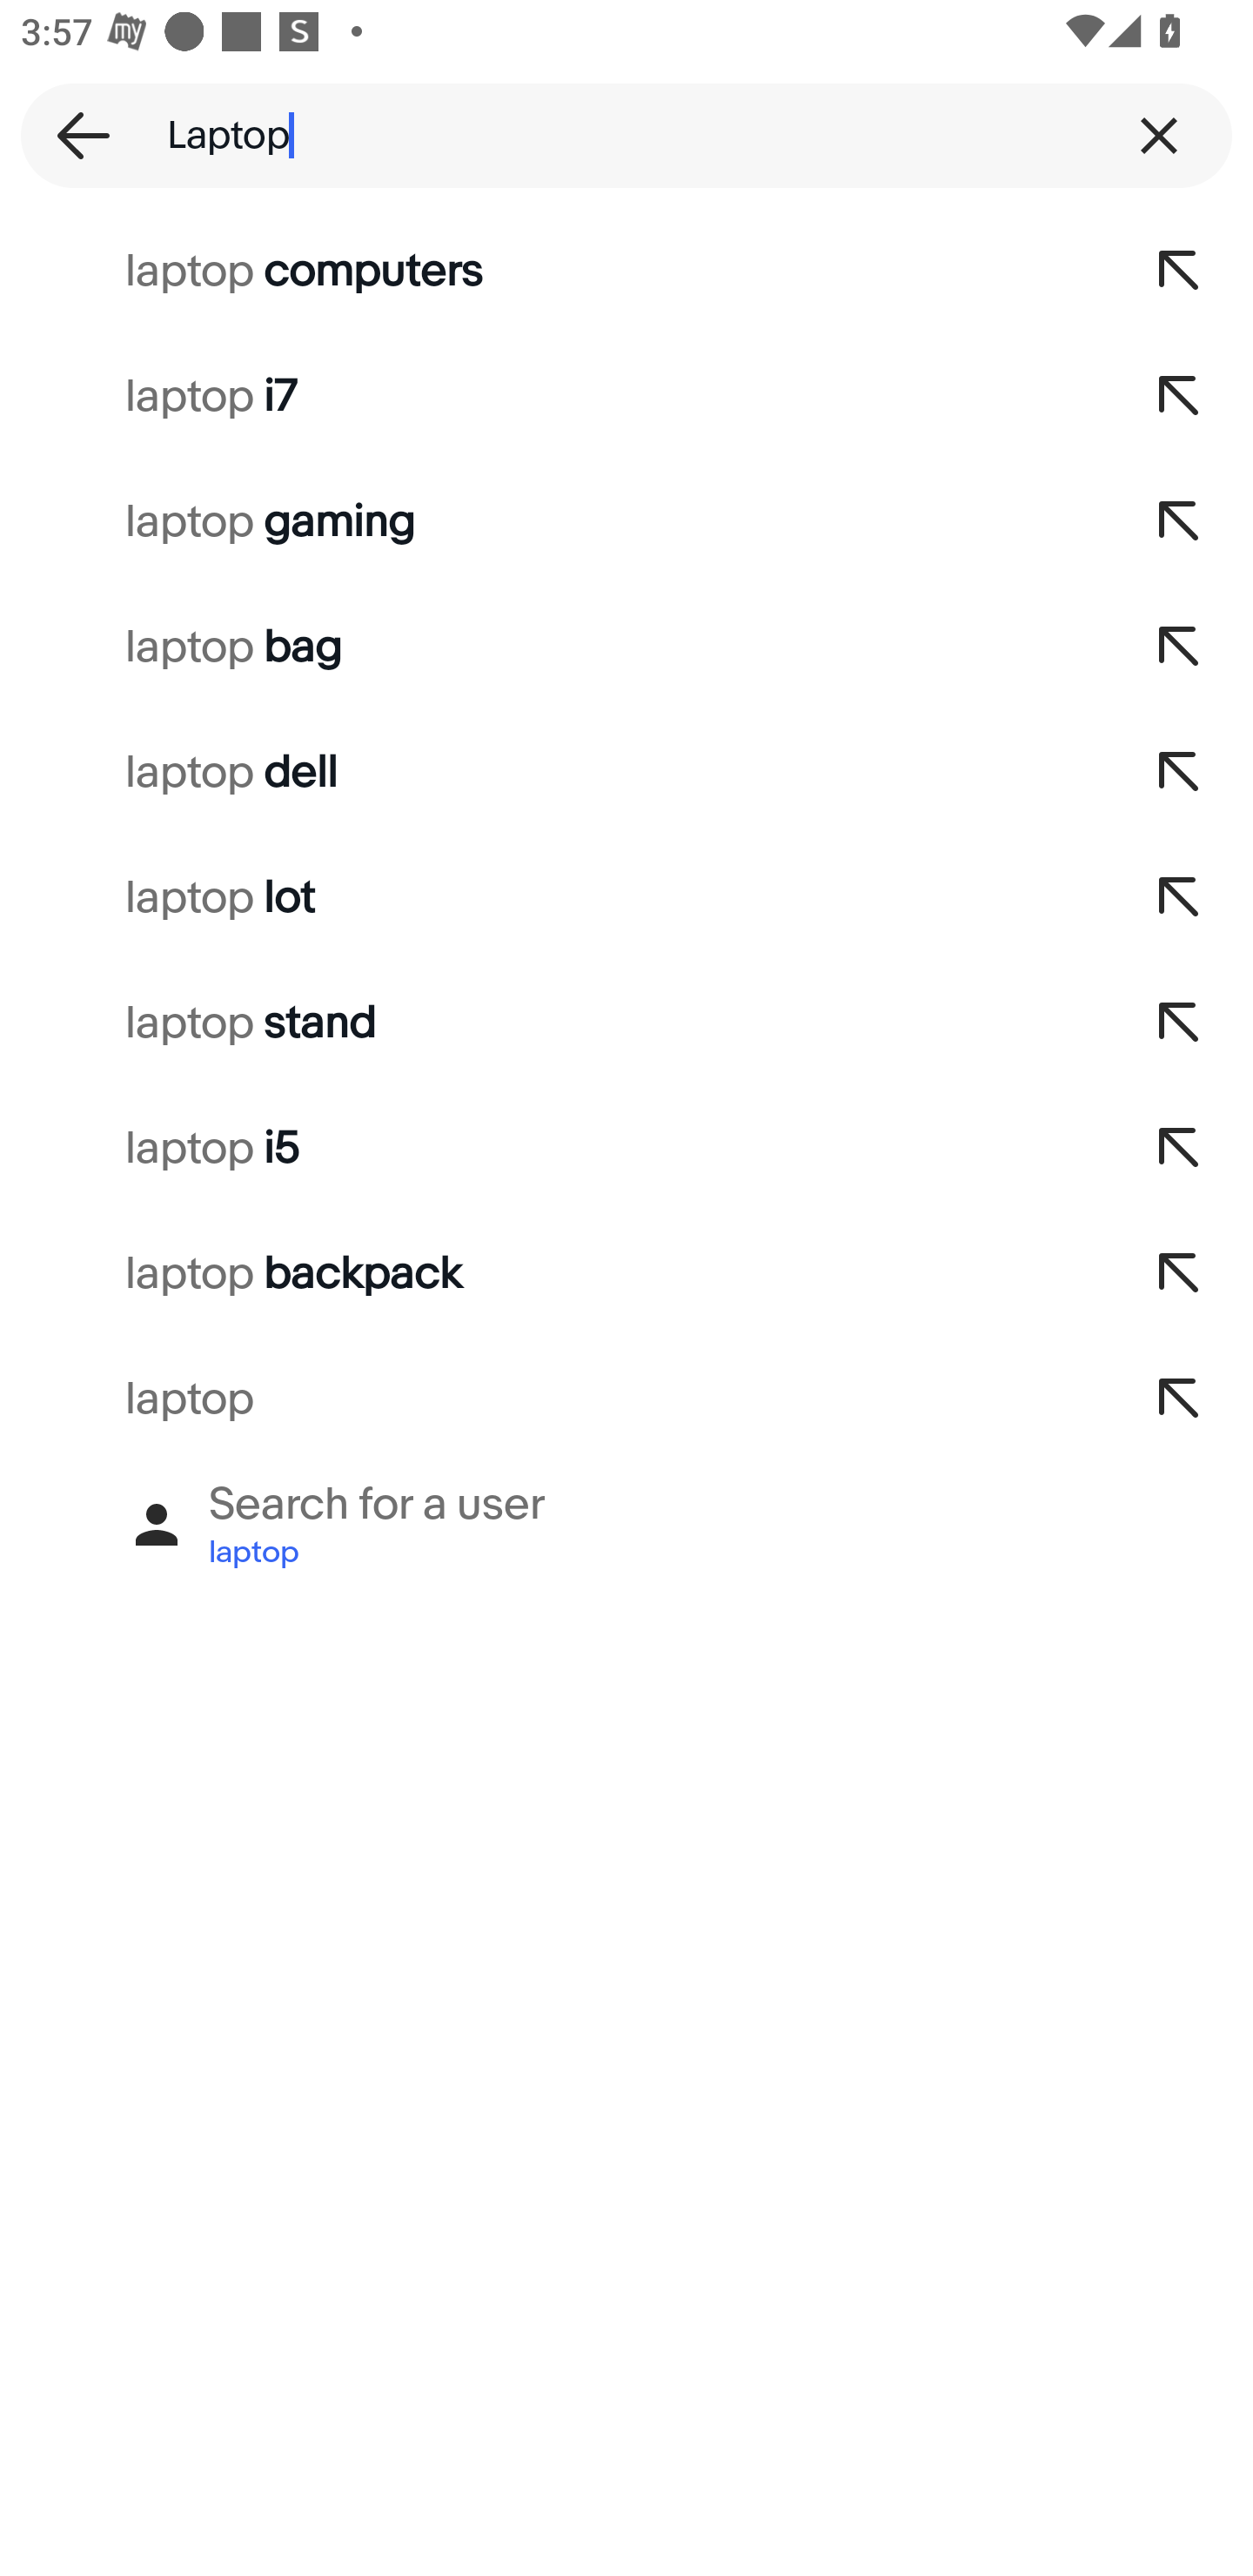  Describe the element at coordinates (553, 1399) in the screenshot. I see `laptop` at that location.